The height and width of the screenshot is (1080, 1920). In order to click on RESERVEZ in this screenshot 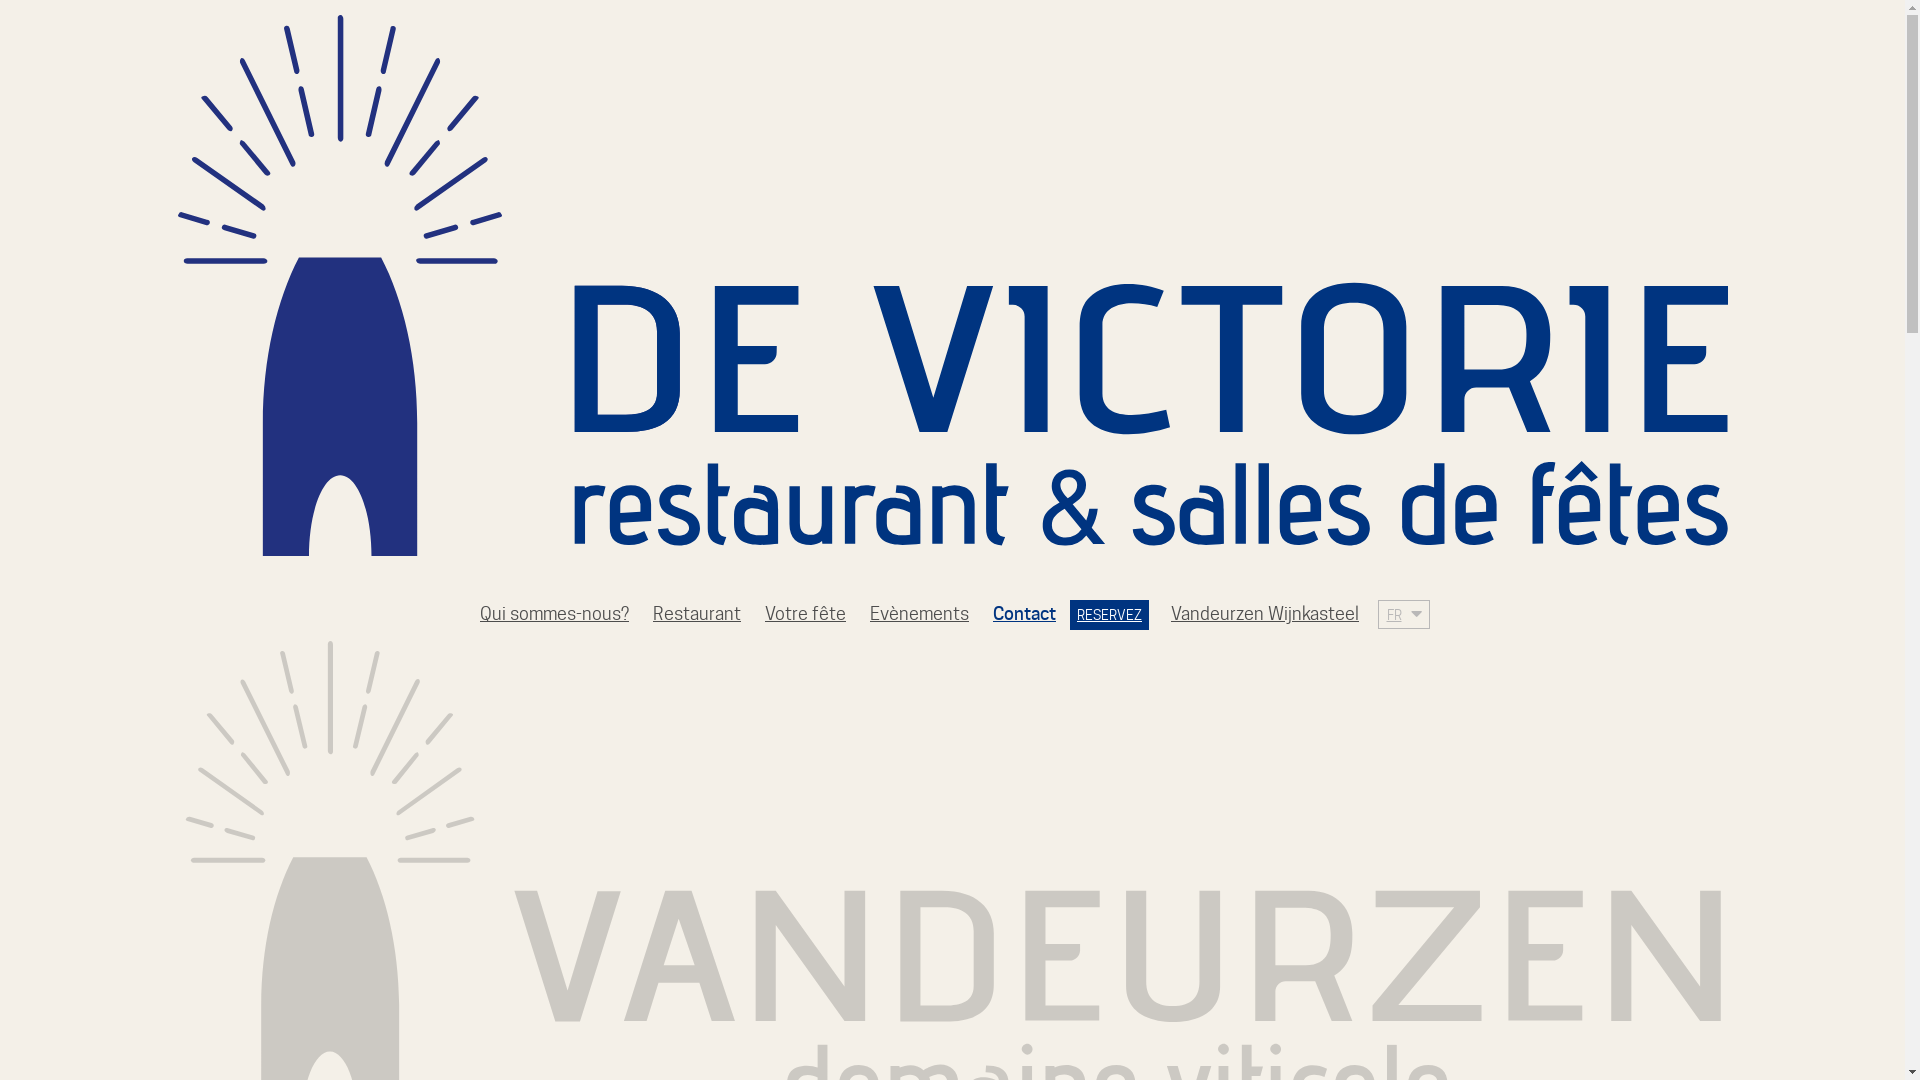, I will do `click(1110, 615)`.